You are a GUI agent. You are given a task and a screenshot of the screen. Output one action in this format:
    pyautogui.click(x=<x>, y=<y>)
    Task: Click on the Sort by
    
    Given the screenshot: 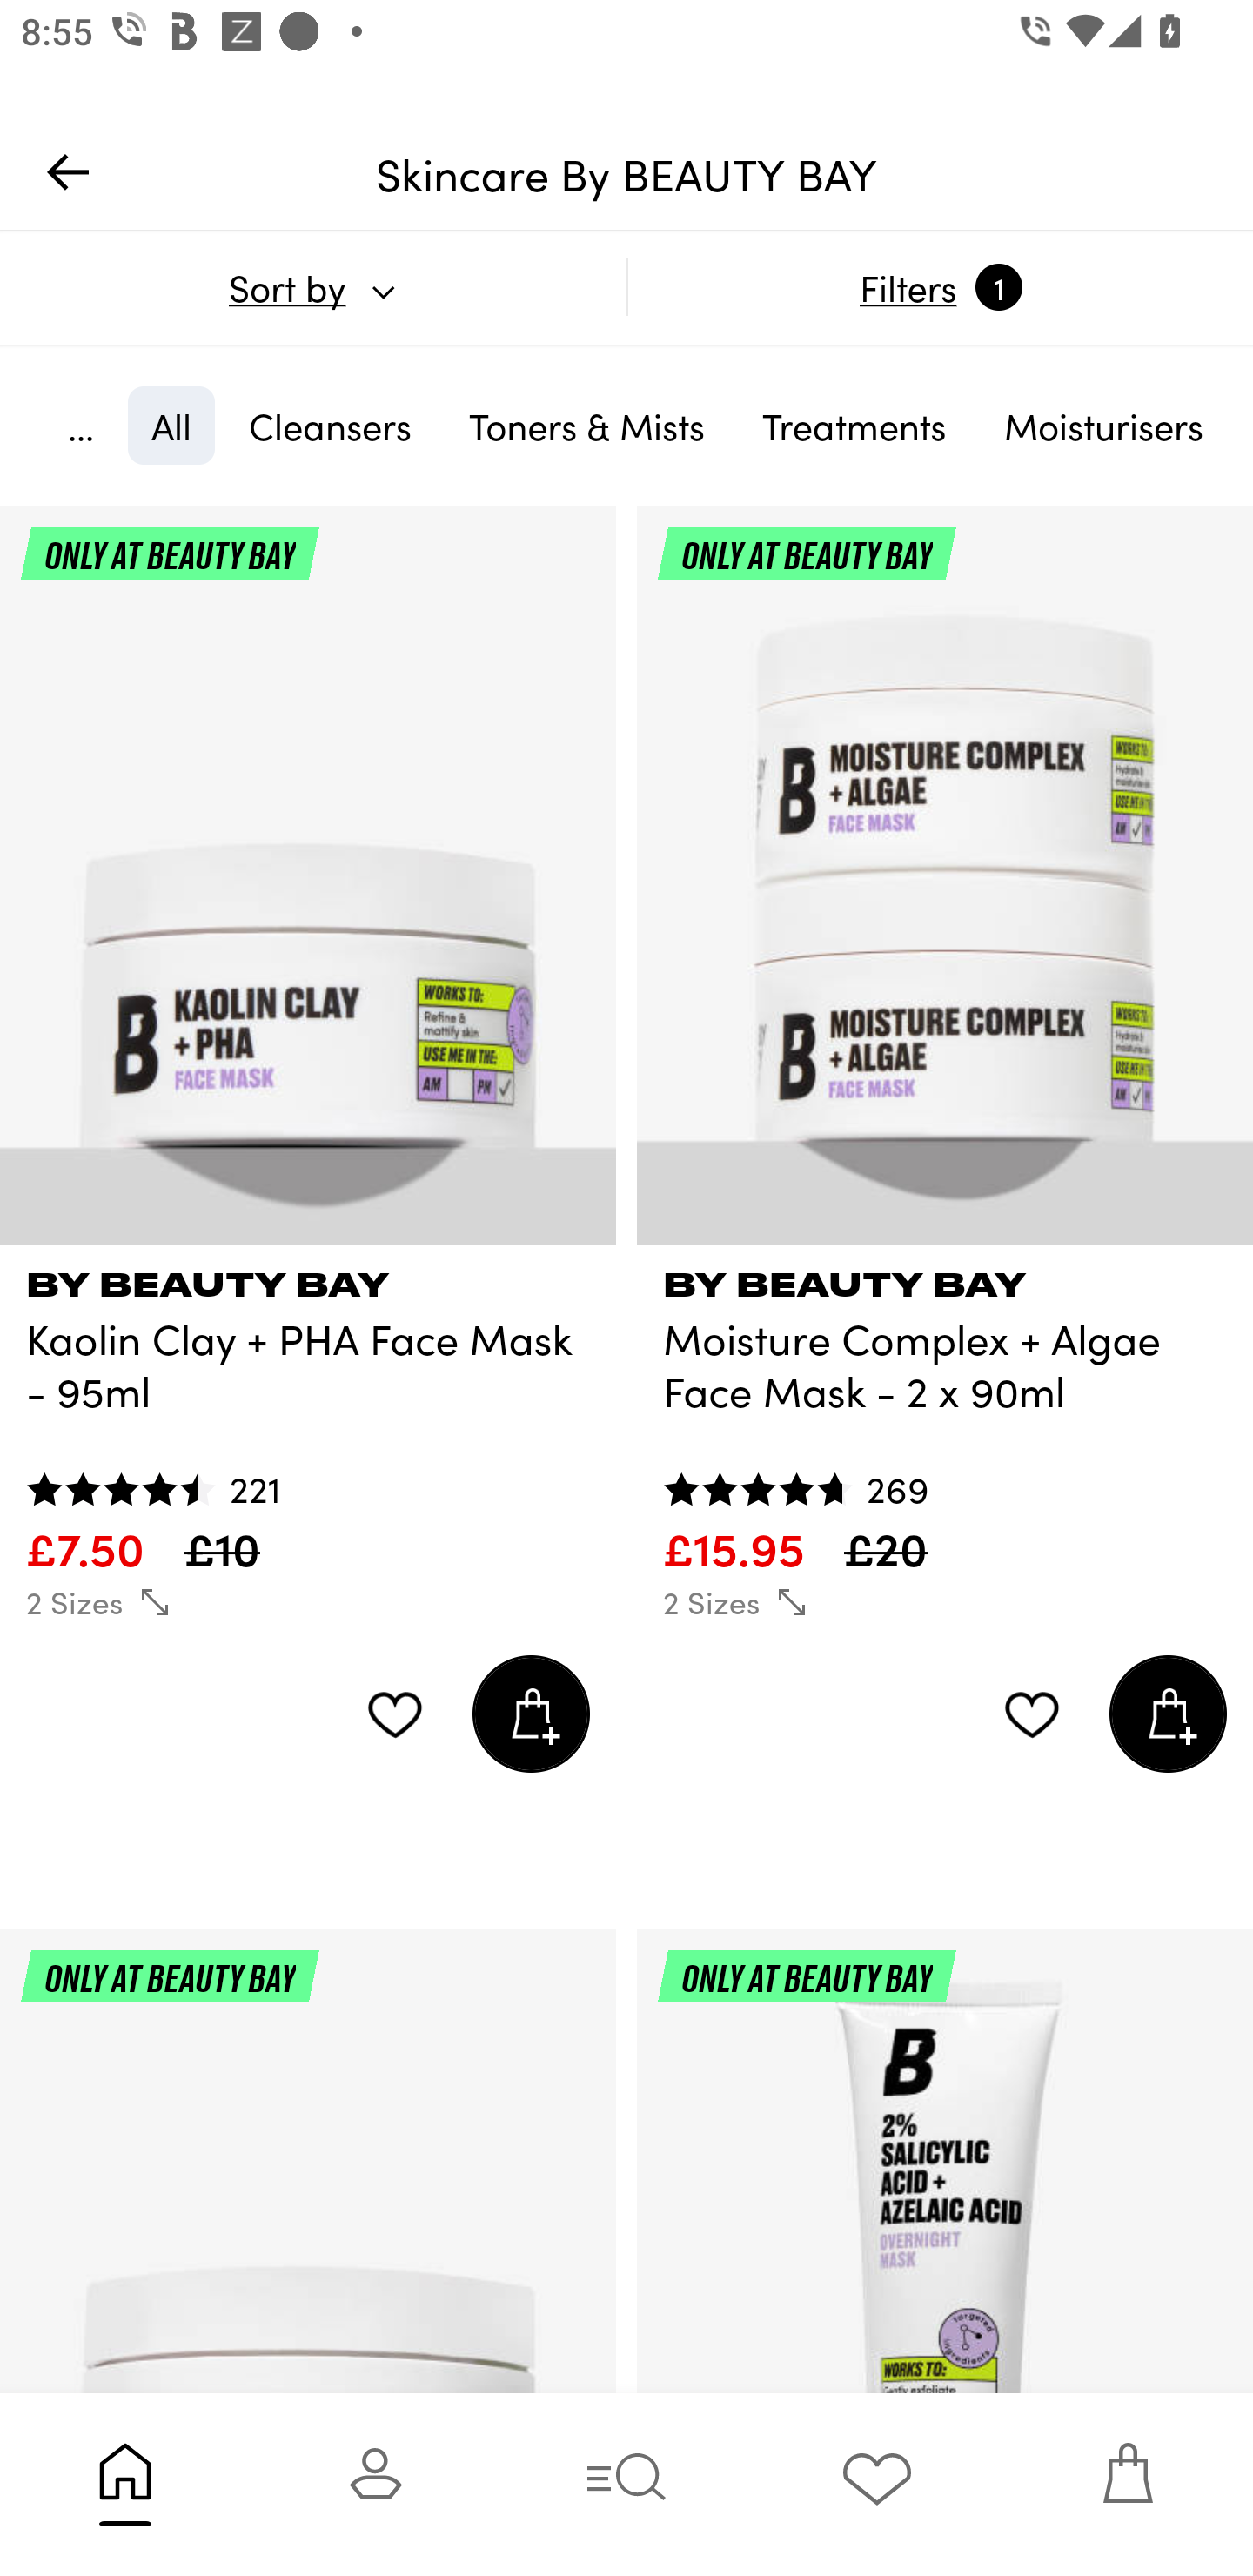 What is the action you would take?
    pyautogui.click(x=312, y=287)
    